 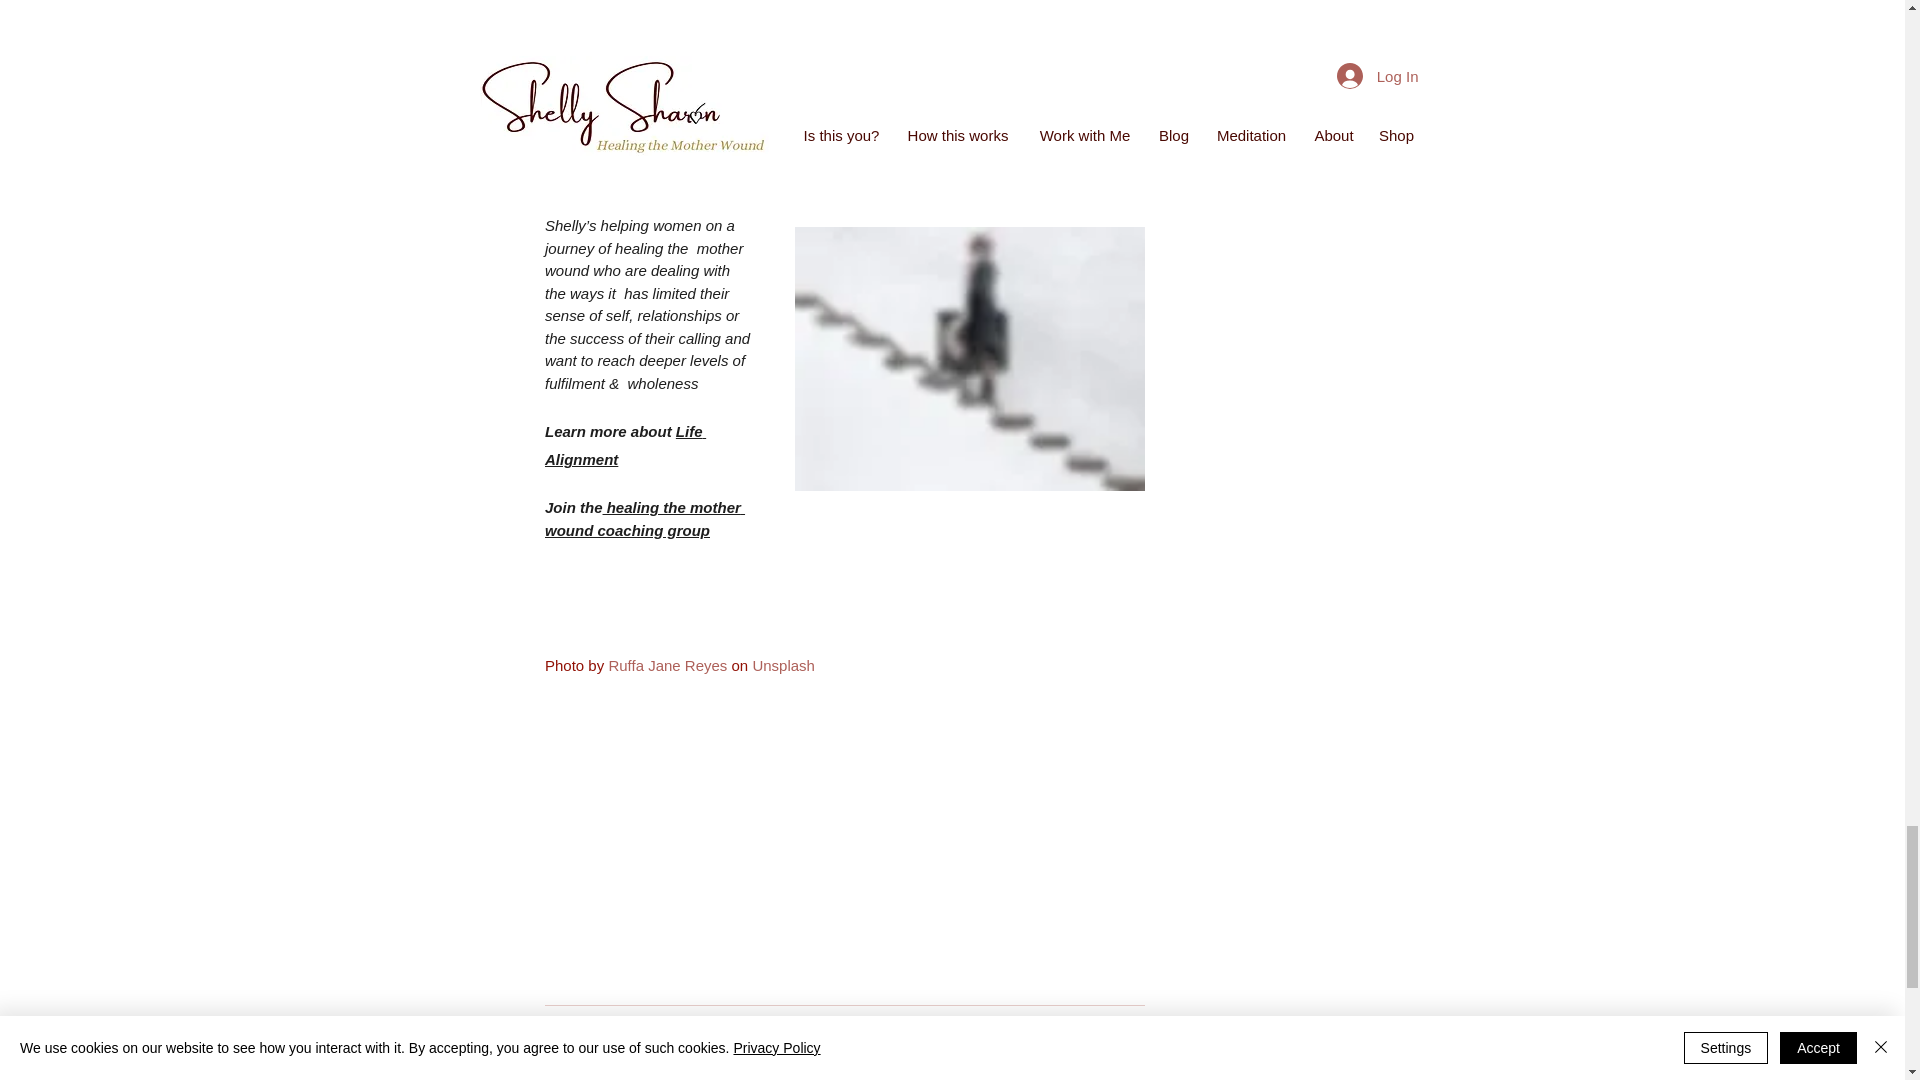 I want to click on Ruffa Jane Reyes, so click(x=668, y=664).